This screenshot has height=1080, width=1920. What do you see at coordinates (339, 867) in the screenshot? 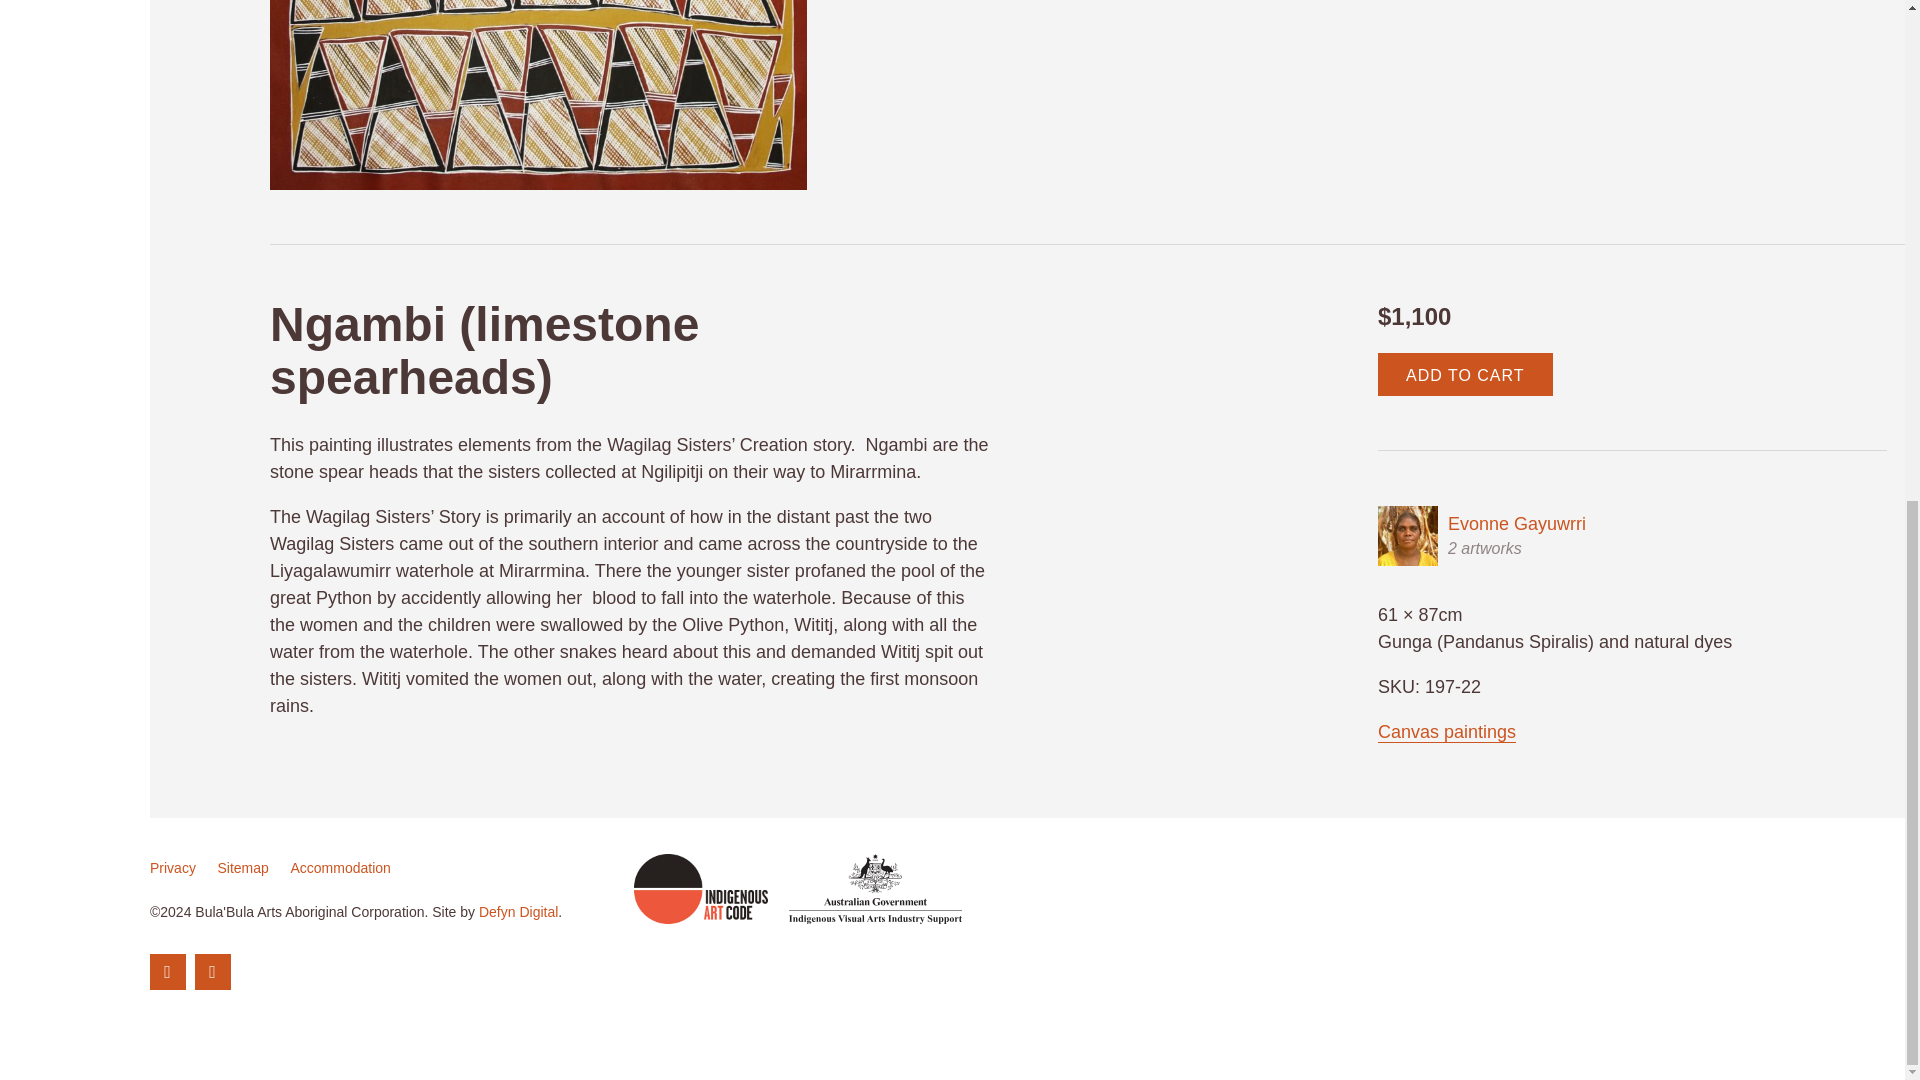
I see `Accommodation` at bounding box center [339, 867].